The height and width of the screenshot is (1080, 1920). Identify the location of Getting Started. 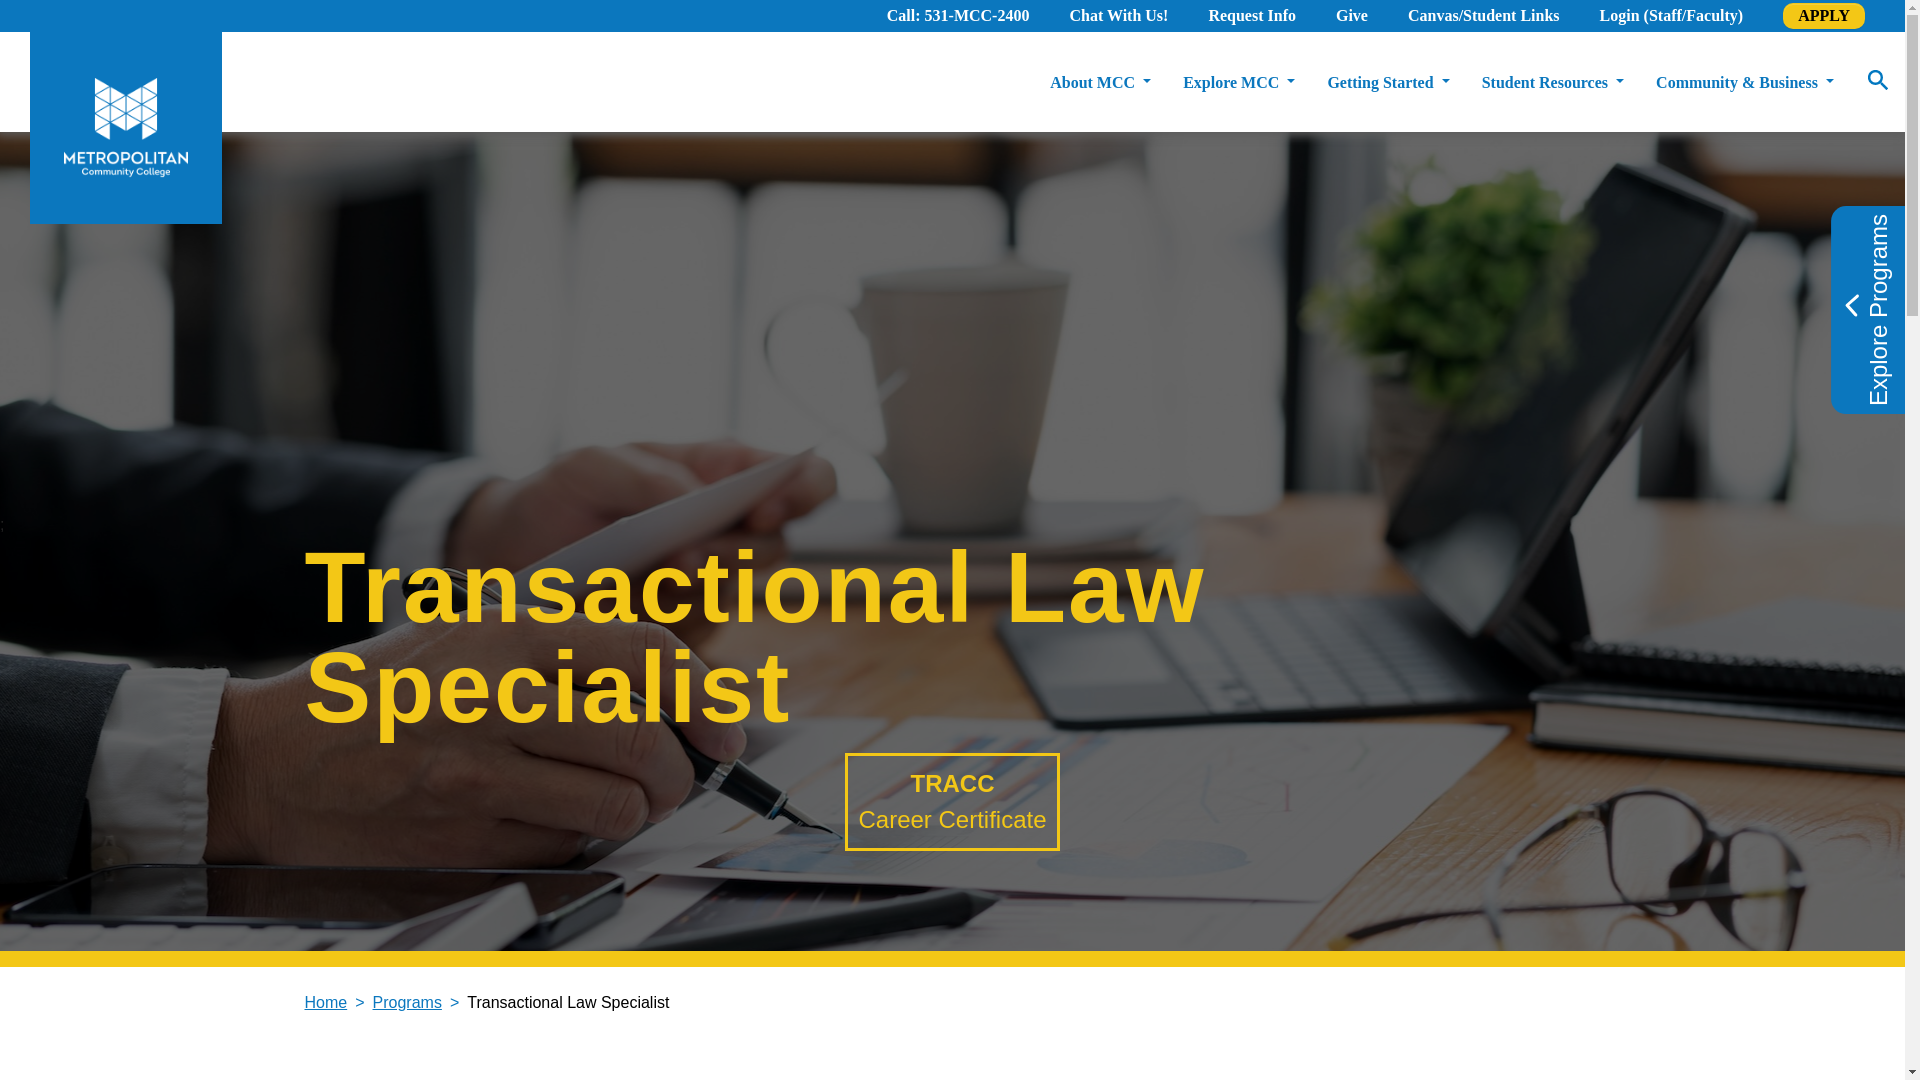
(1387, 82).